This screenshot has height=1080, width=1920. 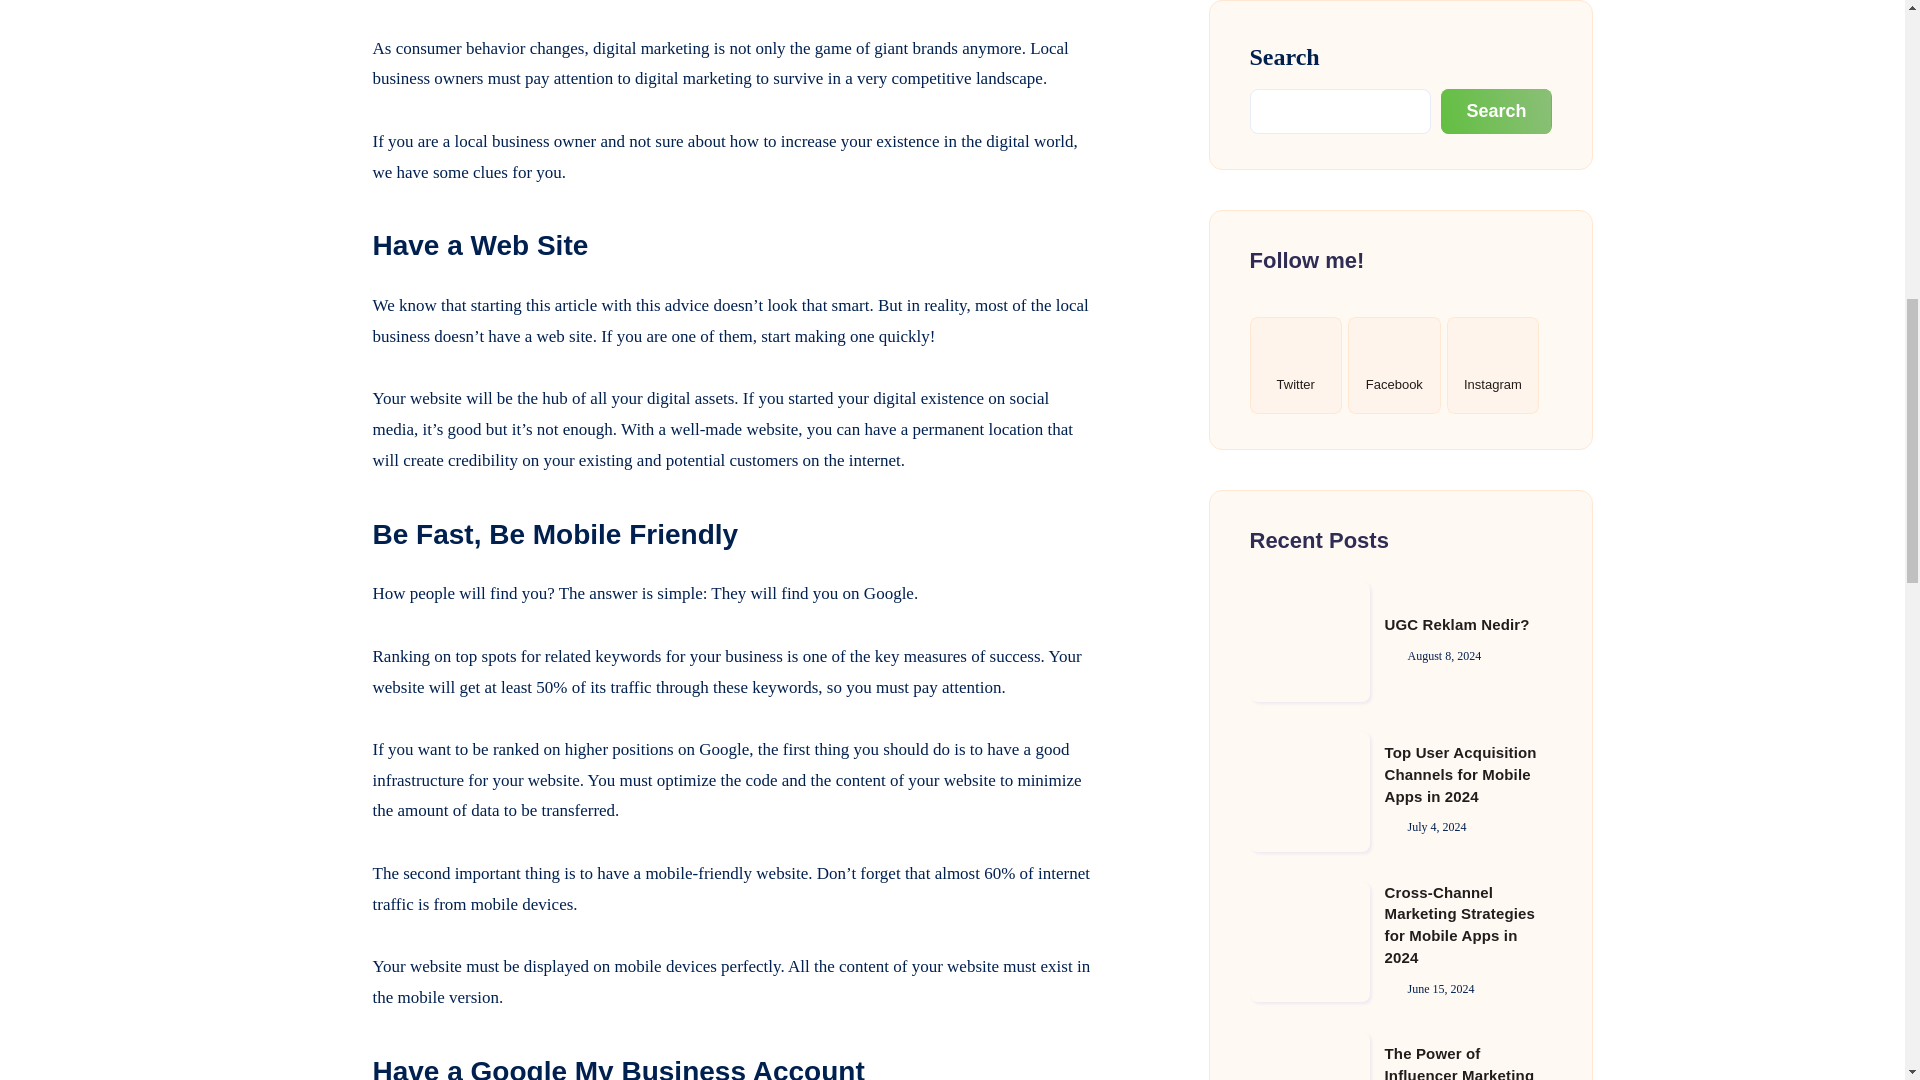 What do you see at coordinates (322, 105) in the screenshot?
I see `Share on Email` at bounding box center [322, 105].